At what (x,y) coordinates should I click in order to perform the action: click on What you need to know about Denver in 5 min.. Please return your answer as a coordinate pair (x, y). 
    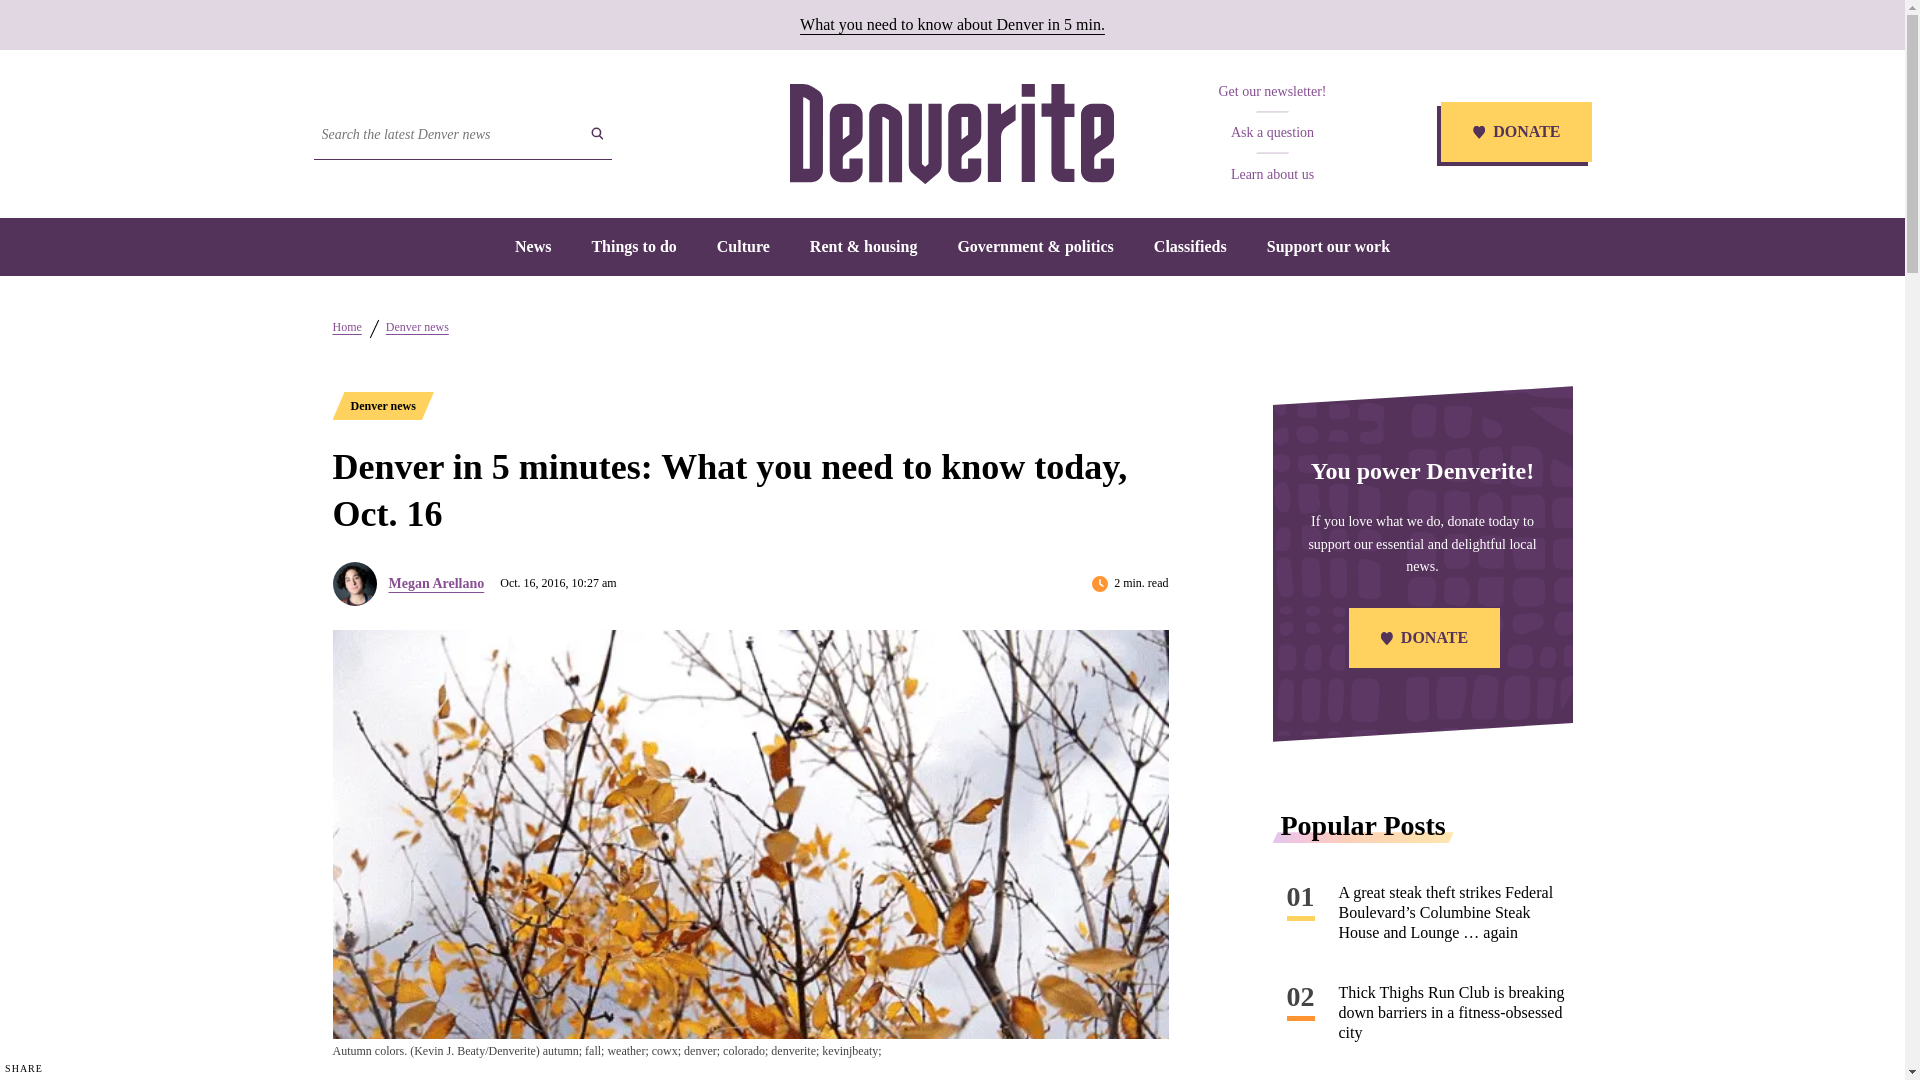
    Looking at the image, I should click on (952, 24).